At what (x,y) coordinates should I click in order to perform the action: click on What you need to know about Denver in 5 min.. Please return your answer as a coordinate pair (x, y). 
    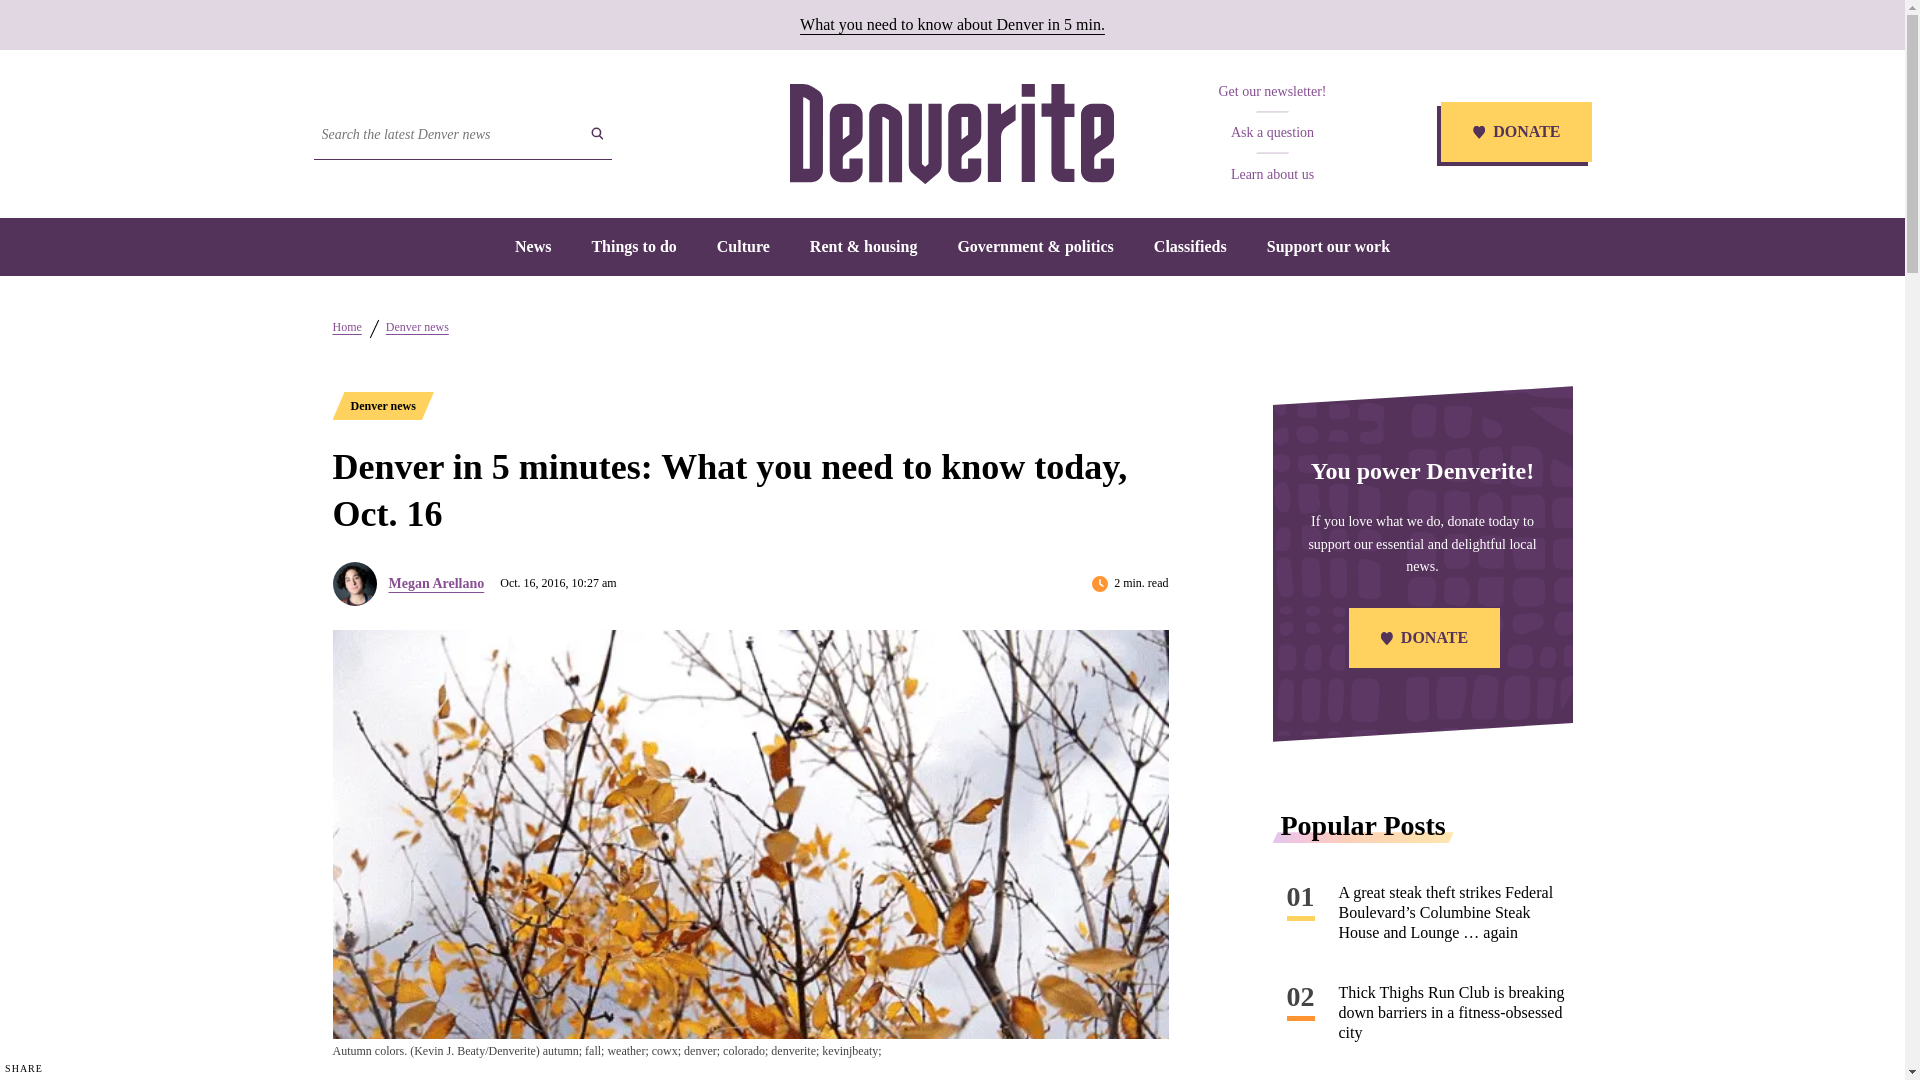
    Looking at the image, I should click on (952, 24).